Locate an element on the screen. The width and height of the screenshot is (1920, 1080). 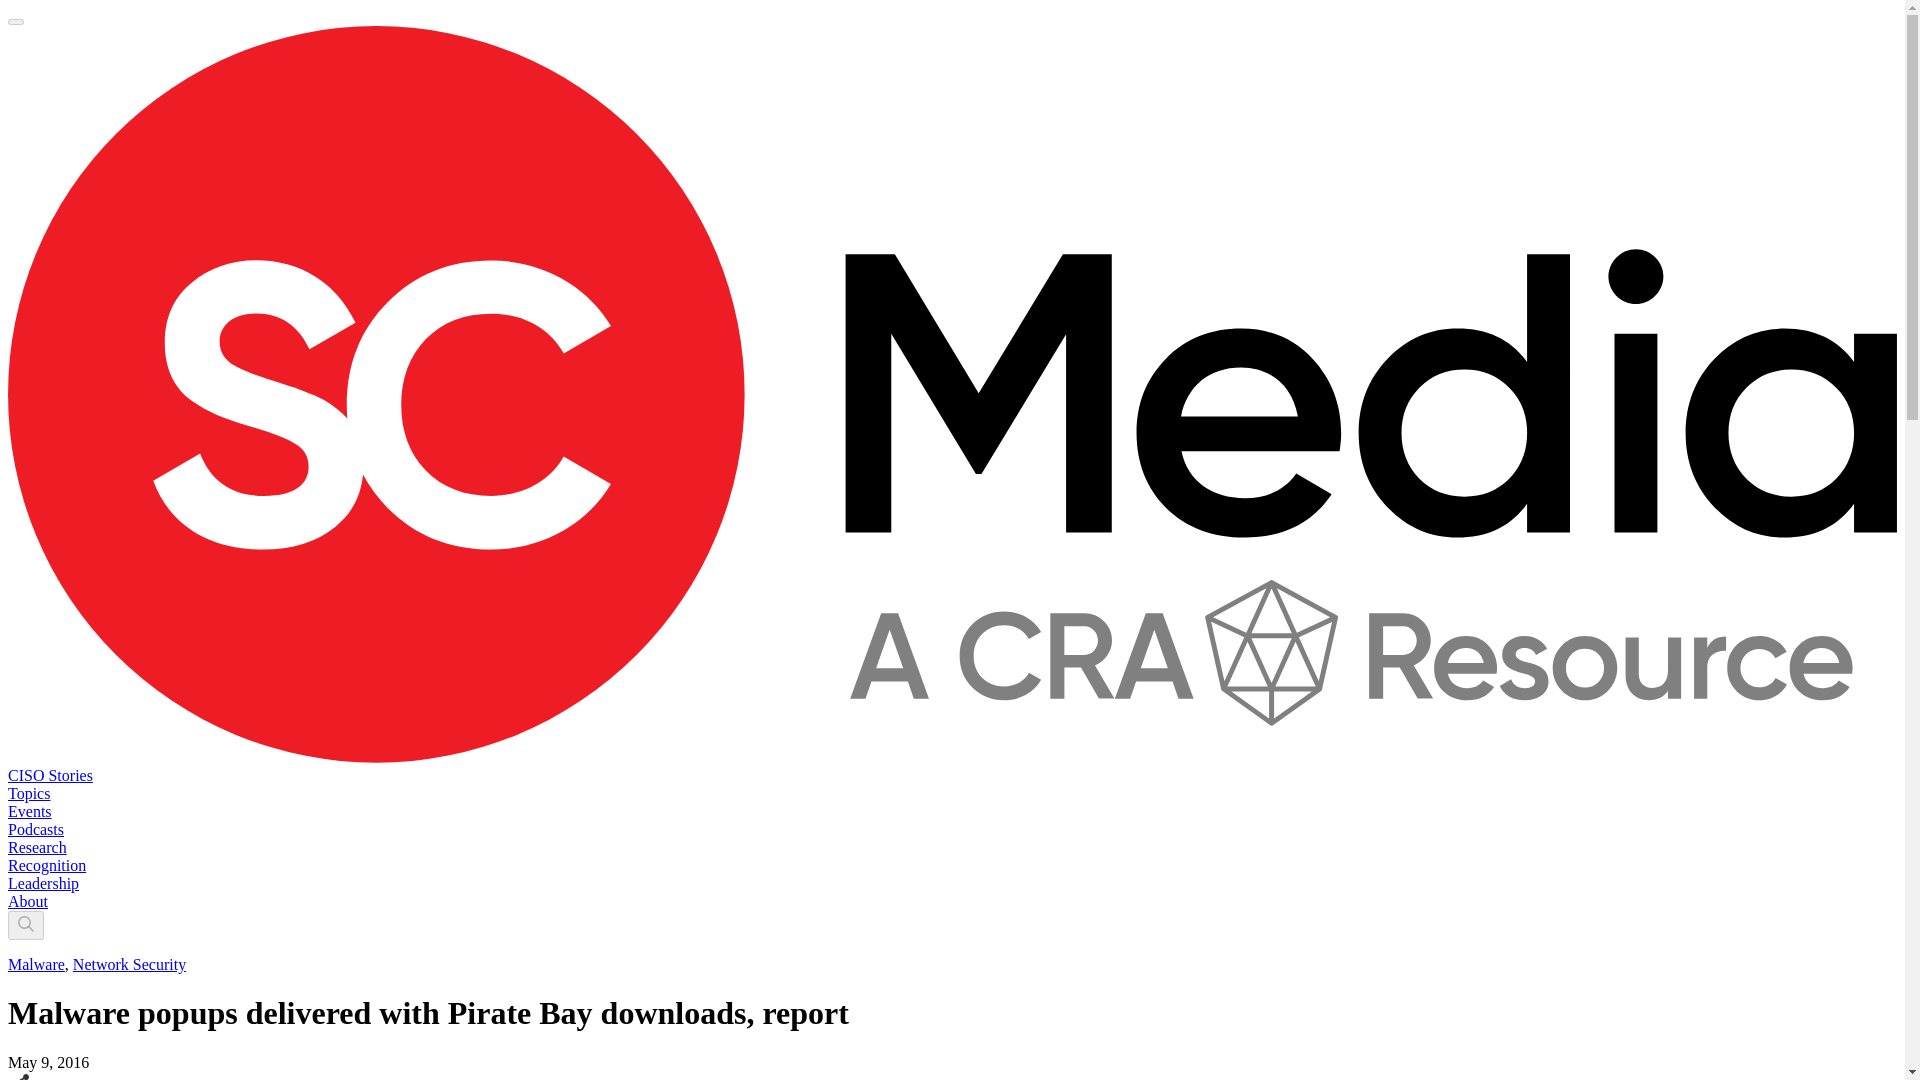
Research is located at coordinates (37, 848).